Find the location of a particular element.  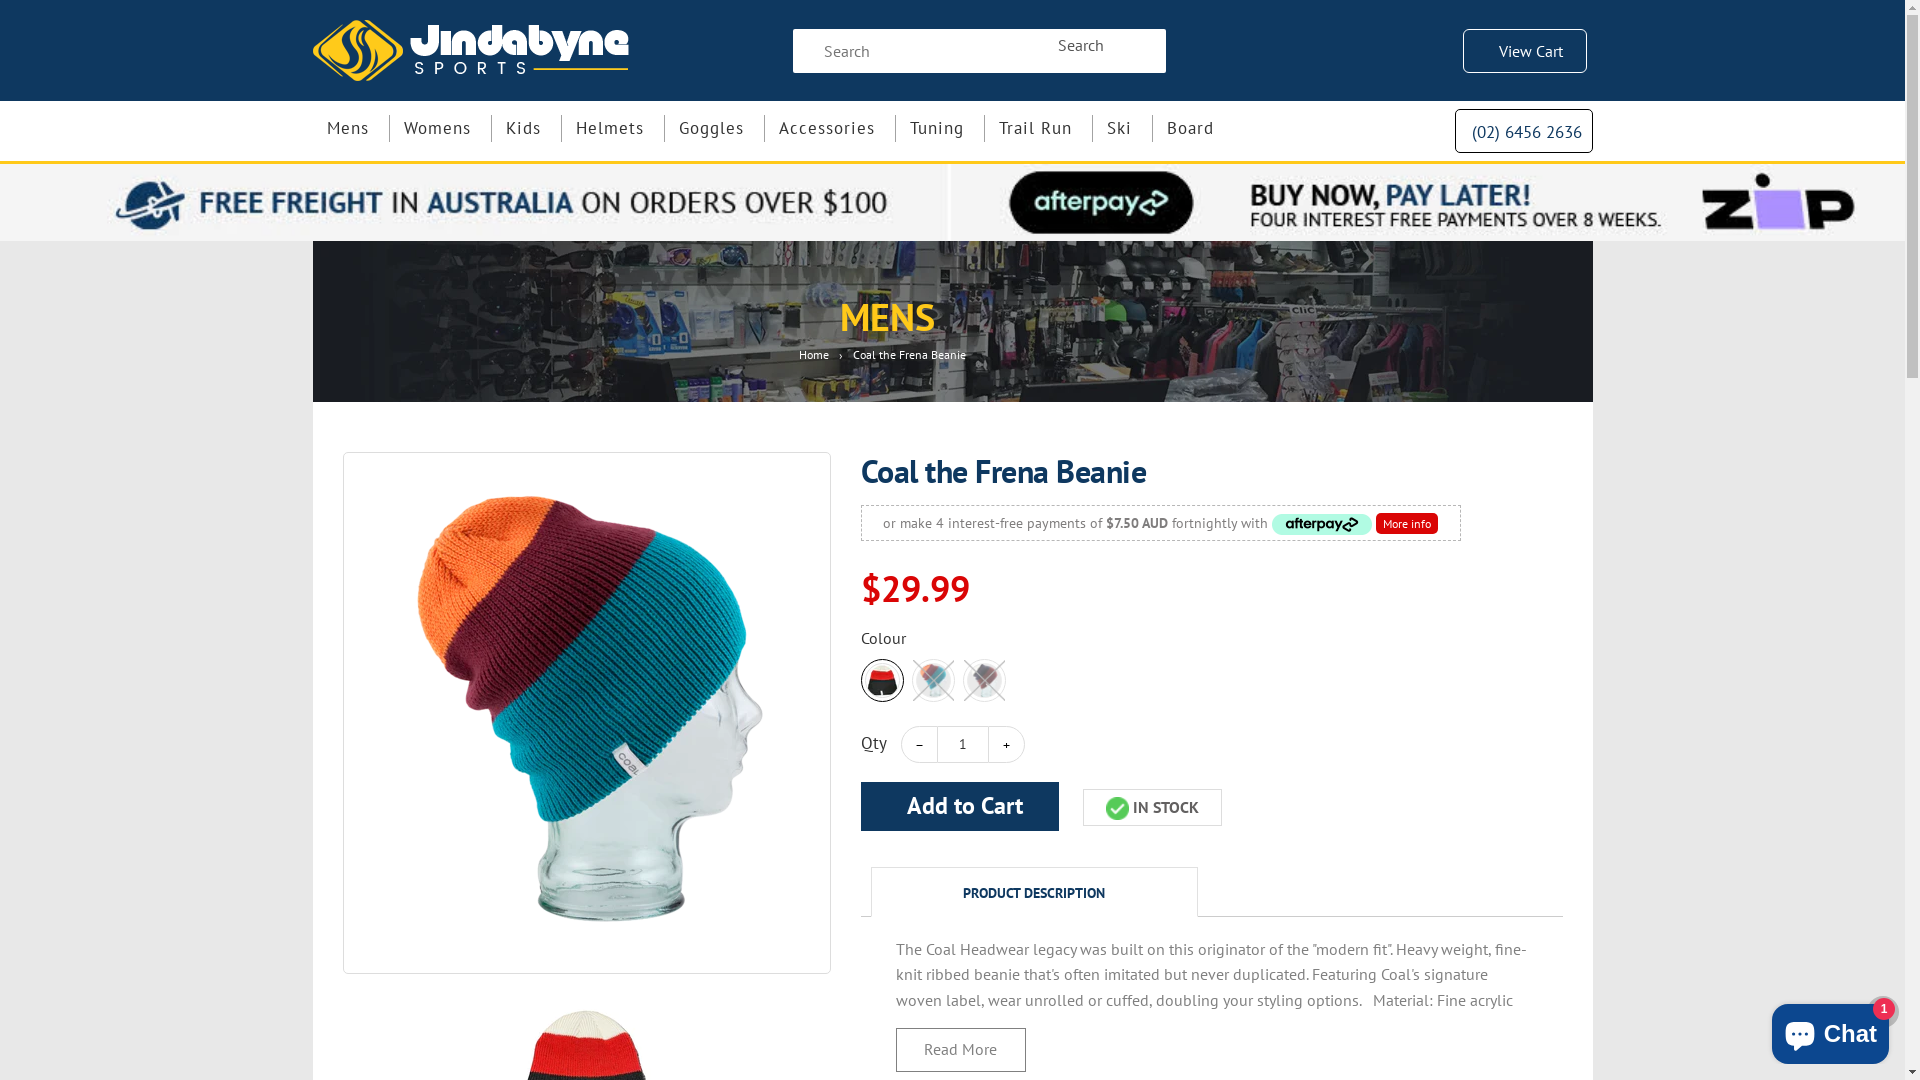

+ is located at coordinates (1006, 744).